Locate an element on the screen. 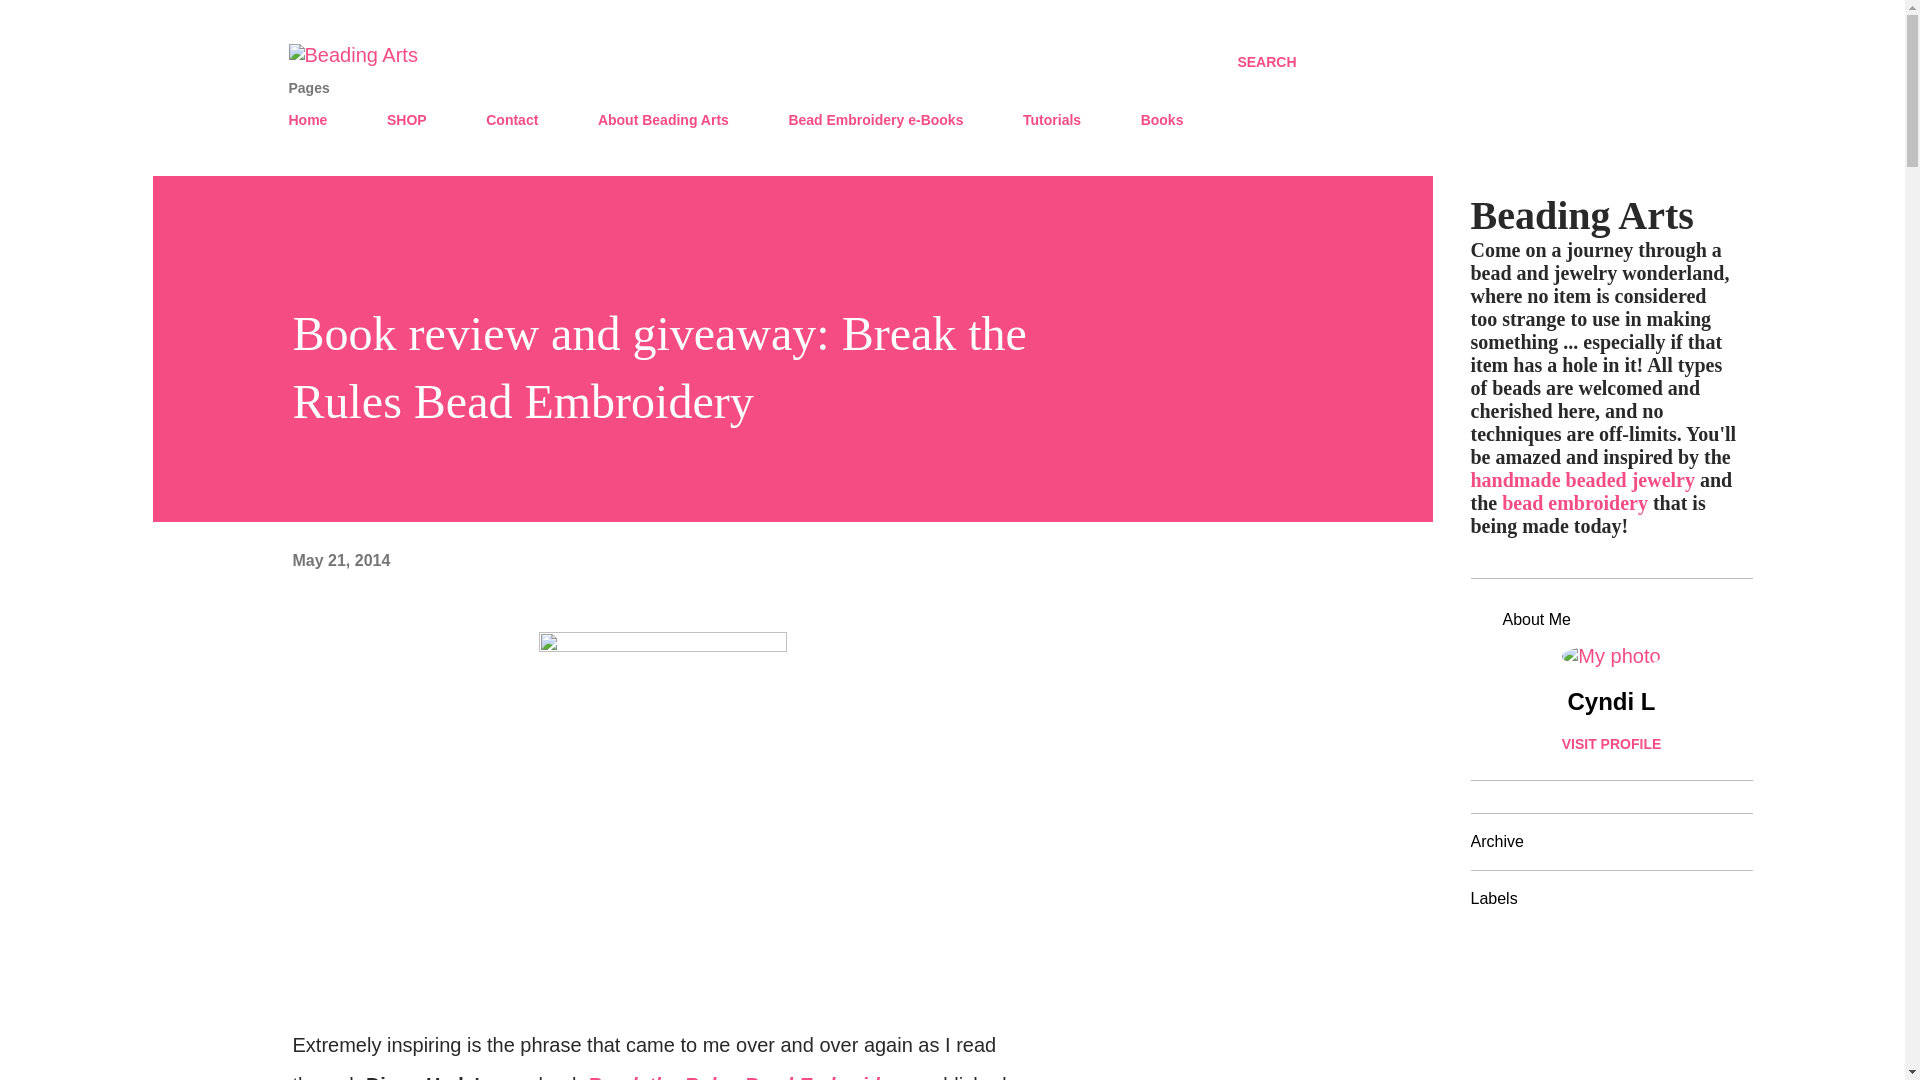  Break the Rules Bead Embroidery is located at coordinates (748, 1076).